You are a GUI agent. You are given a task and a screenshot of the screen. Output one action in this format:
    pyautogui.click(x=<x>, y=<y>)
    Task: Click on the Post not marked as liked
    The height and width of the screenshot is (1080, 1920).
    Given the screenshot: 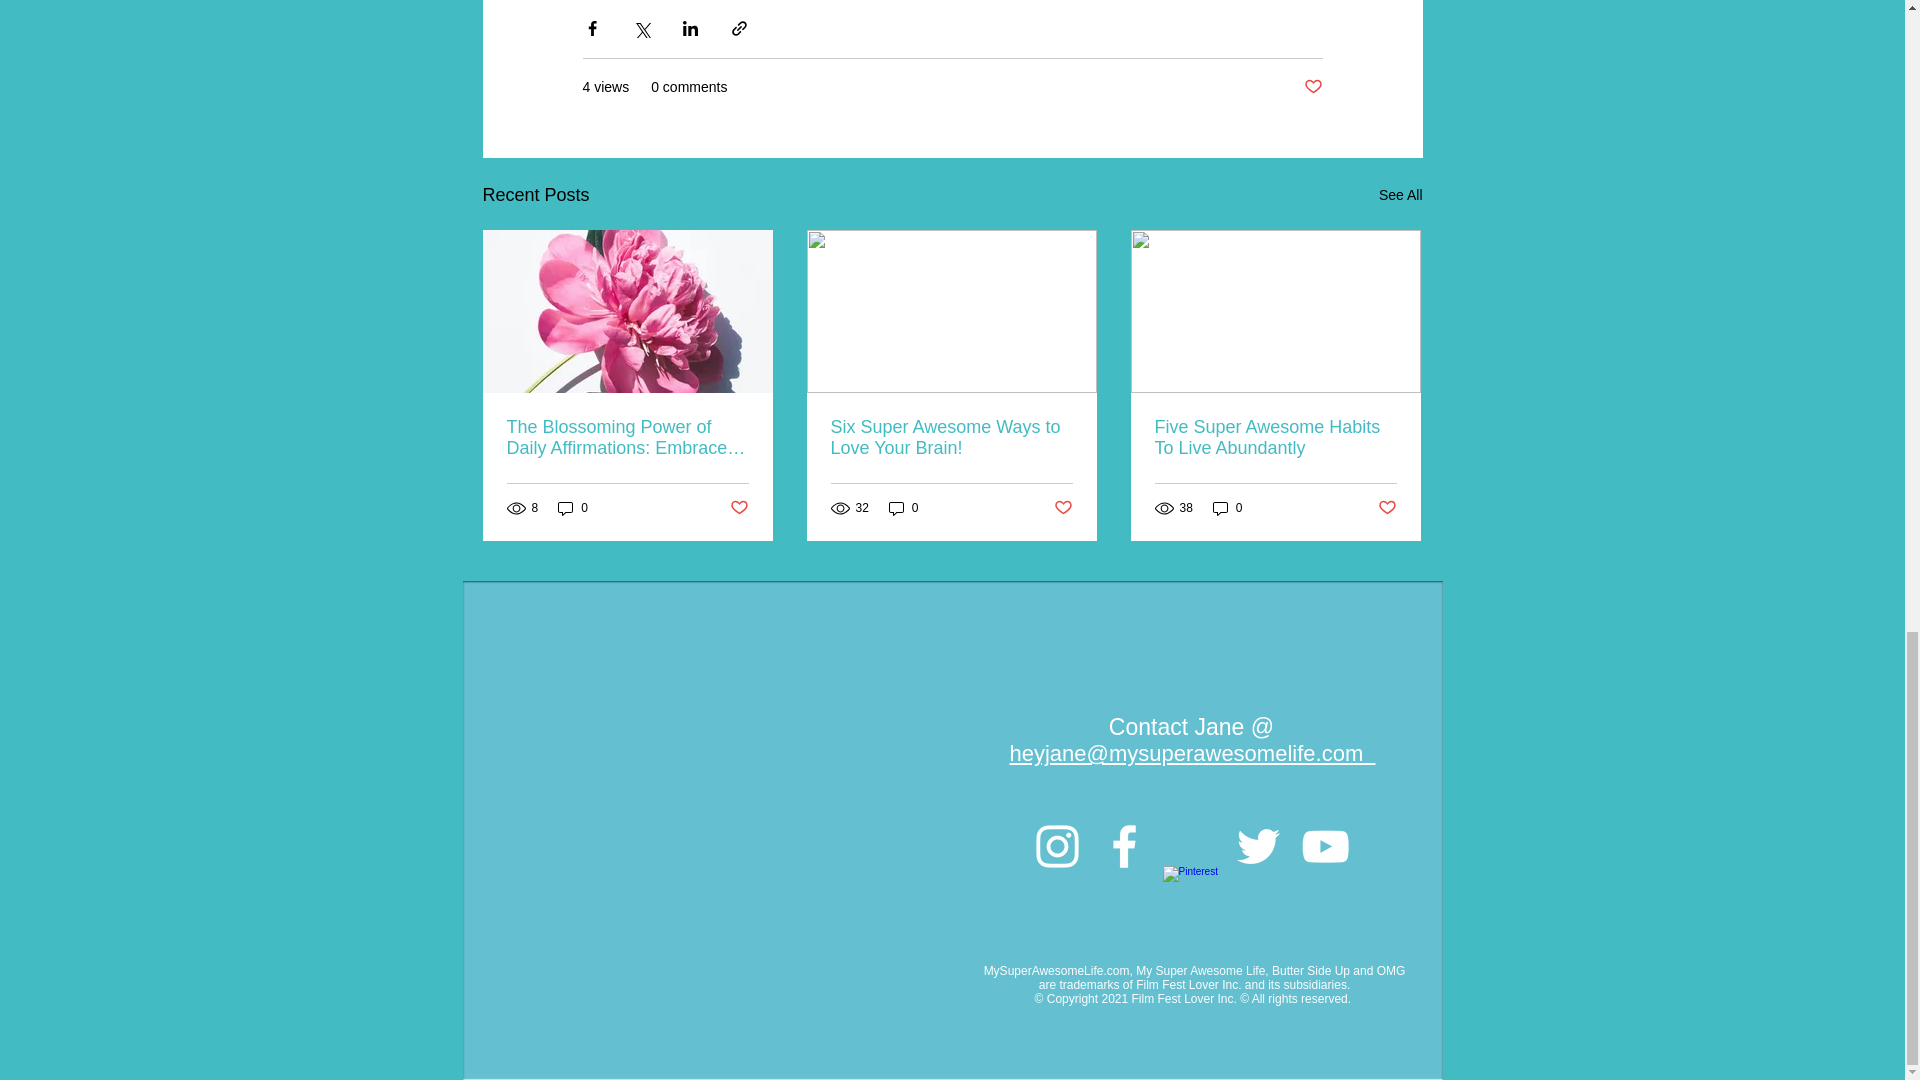 What is the action you would take?
    pyautogui.click(x=1064, y=508)
    